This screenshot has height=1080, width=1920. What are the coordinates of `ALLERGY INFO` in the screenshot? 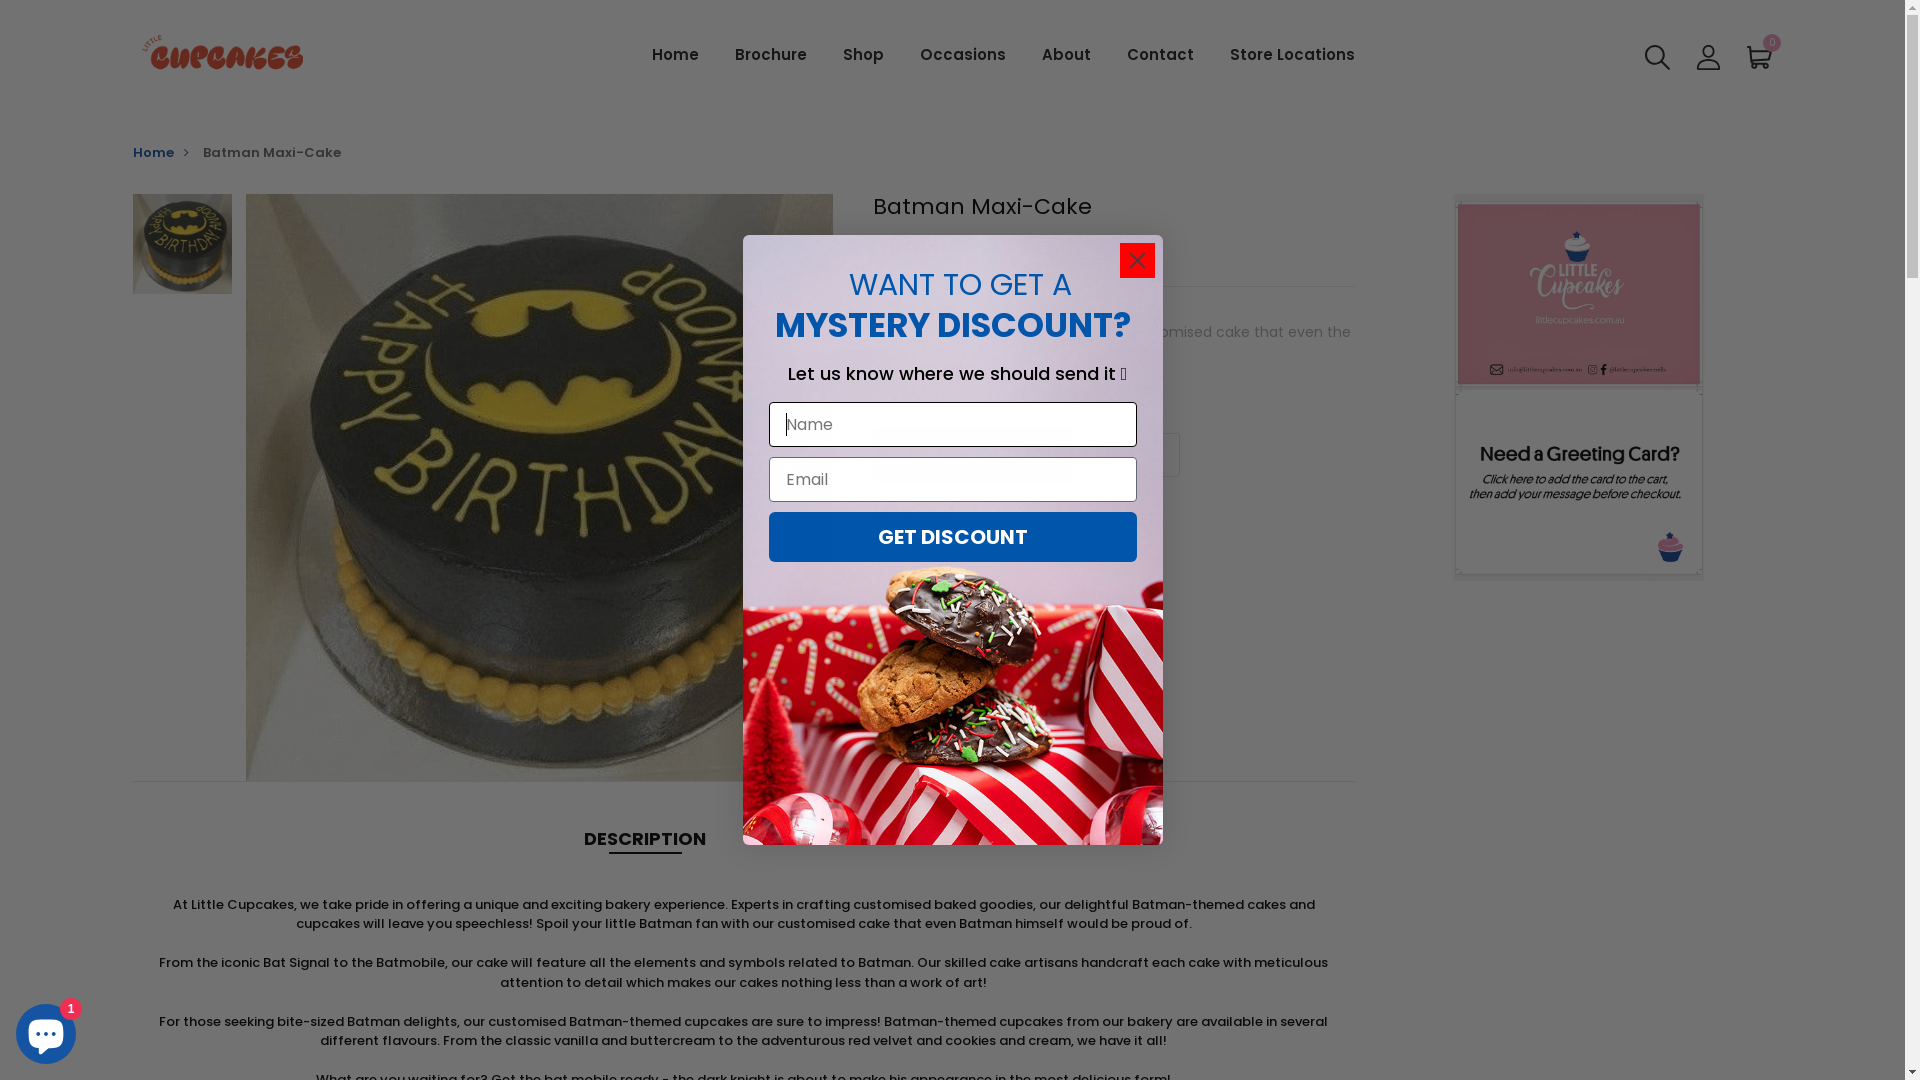 It's located at (840, 838).